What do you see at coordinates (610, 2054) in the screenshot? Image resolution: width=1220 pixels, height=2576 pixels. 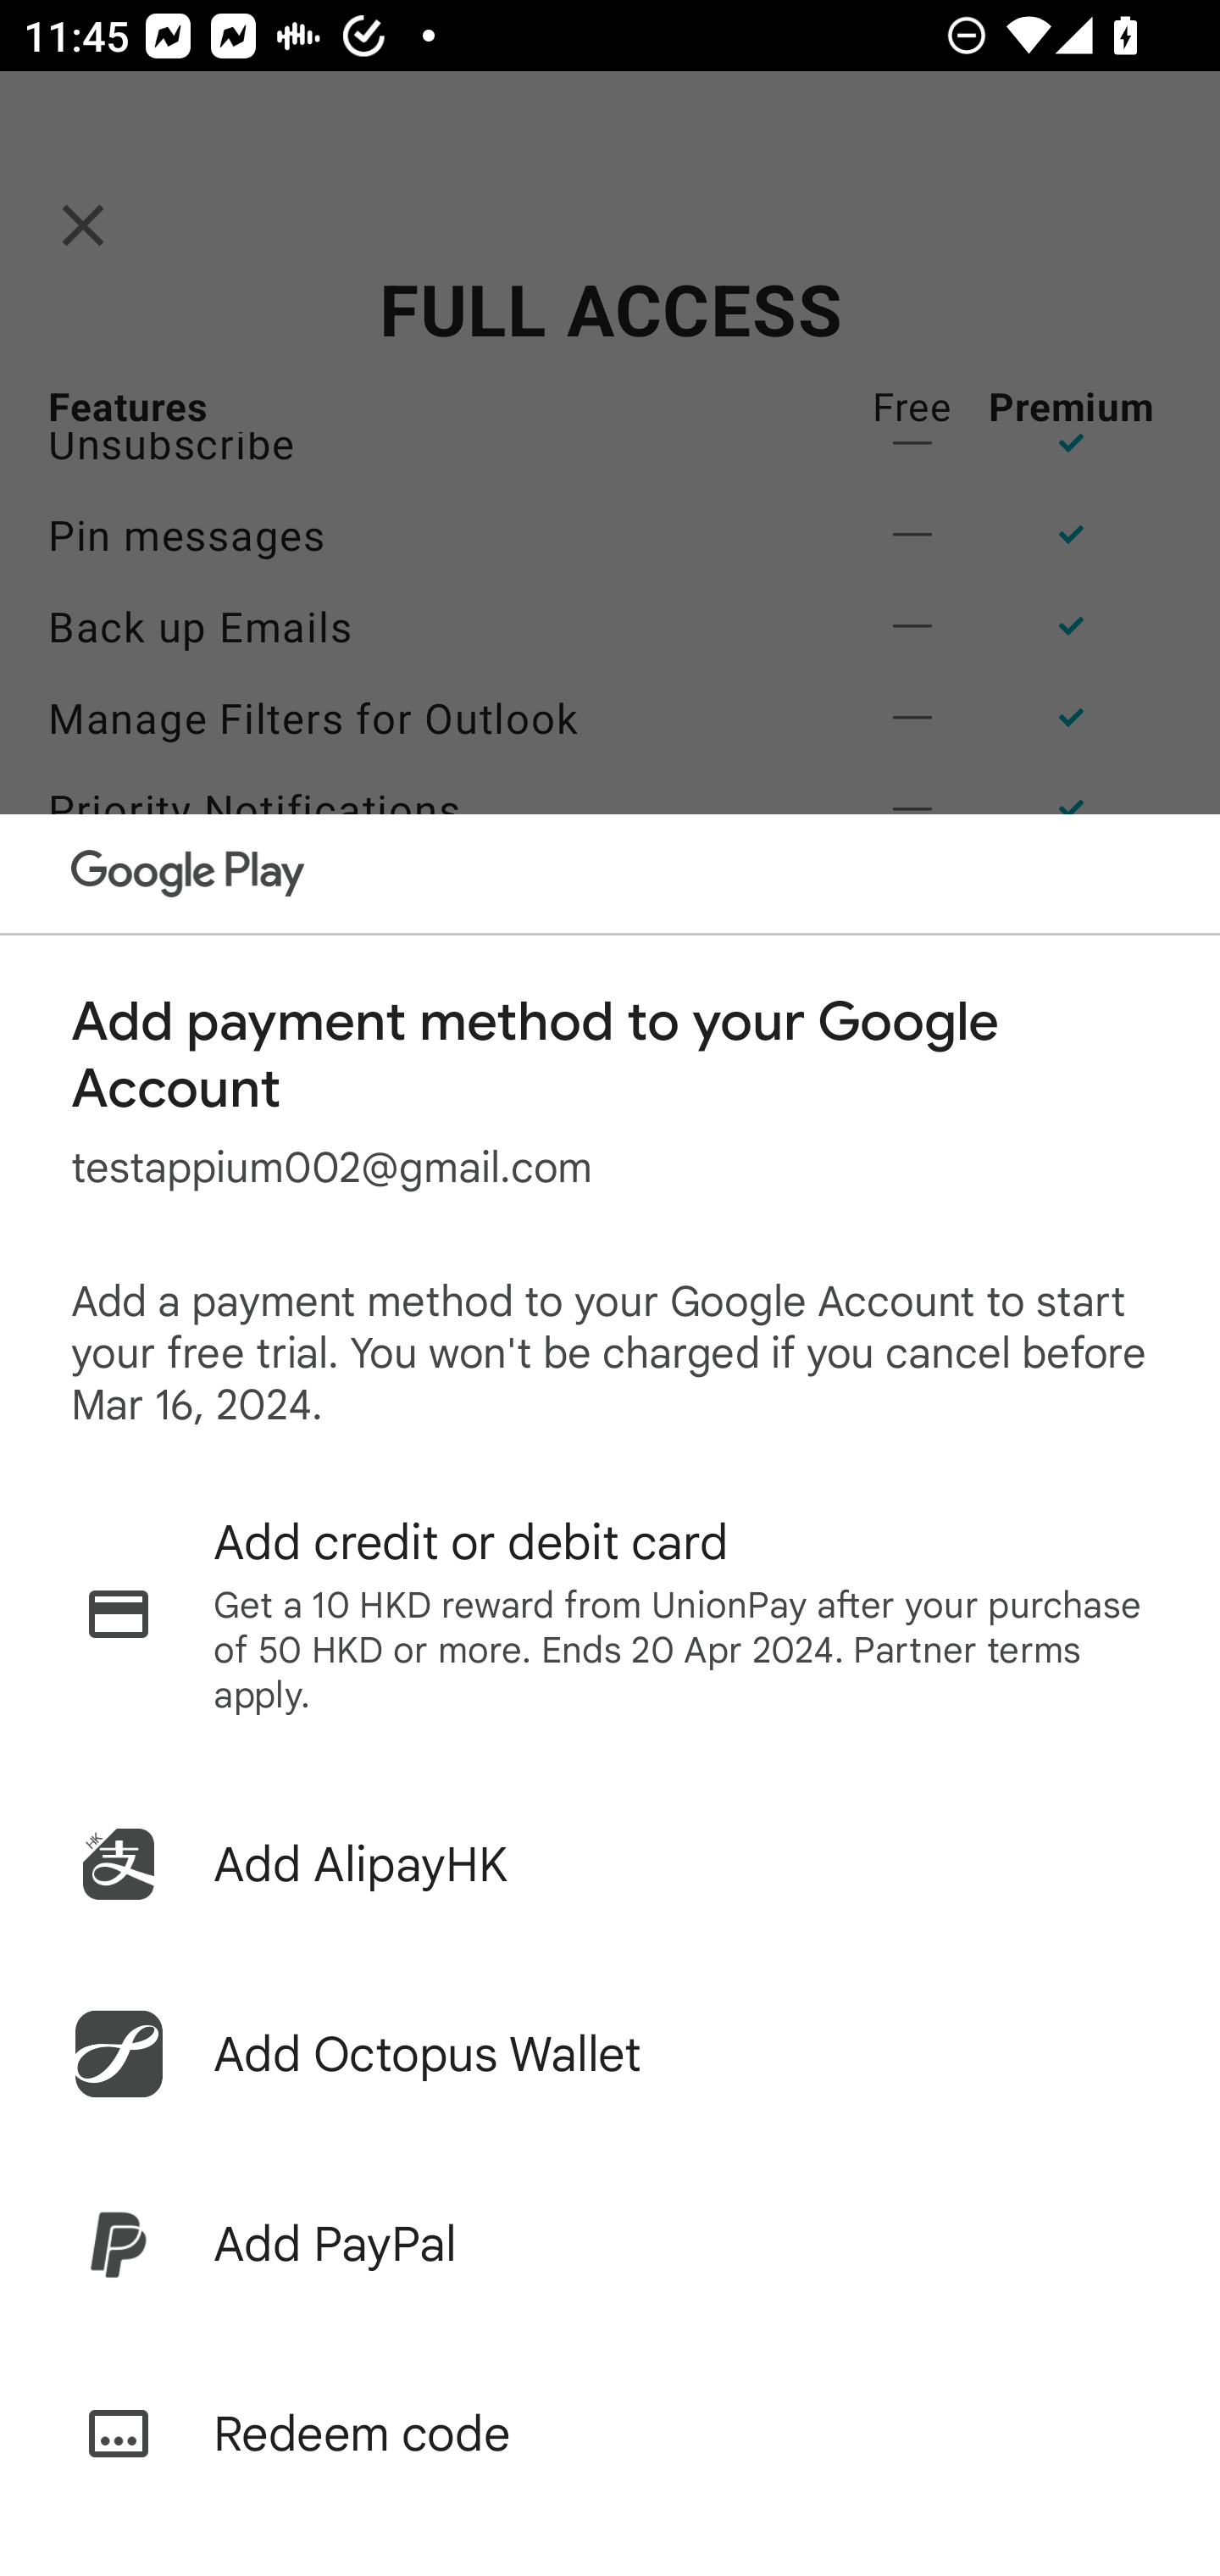 I see `Add Octopus Wallet` at bounding box center [610, 2054].